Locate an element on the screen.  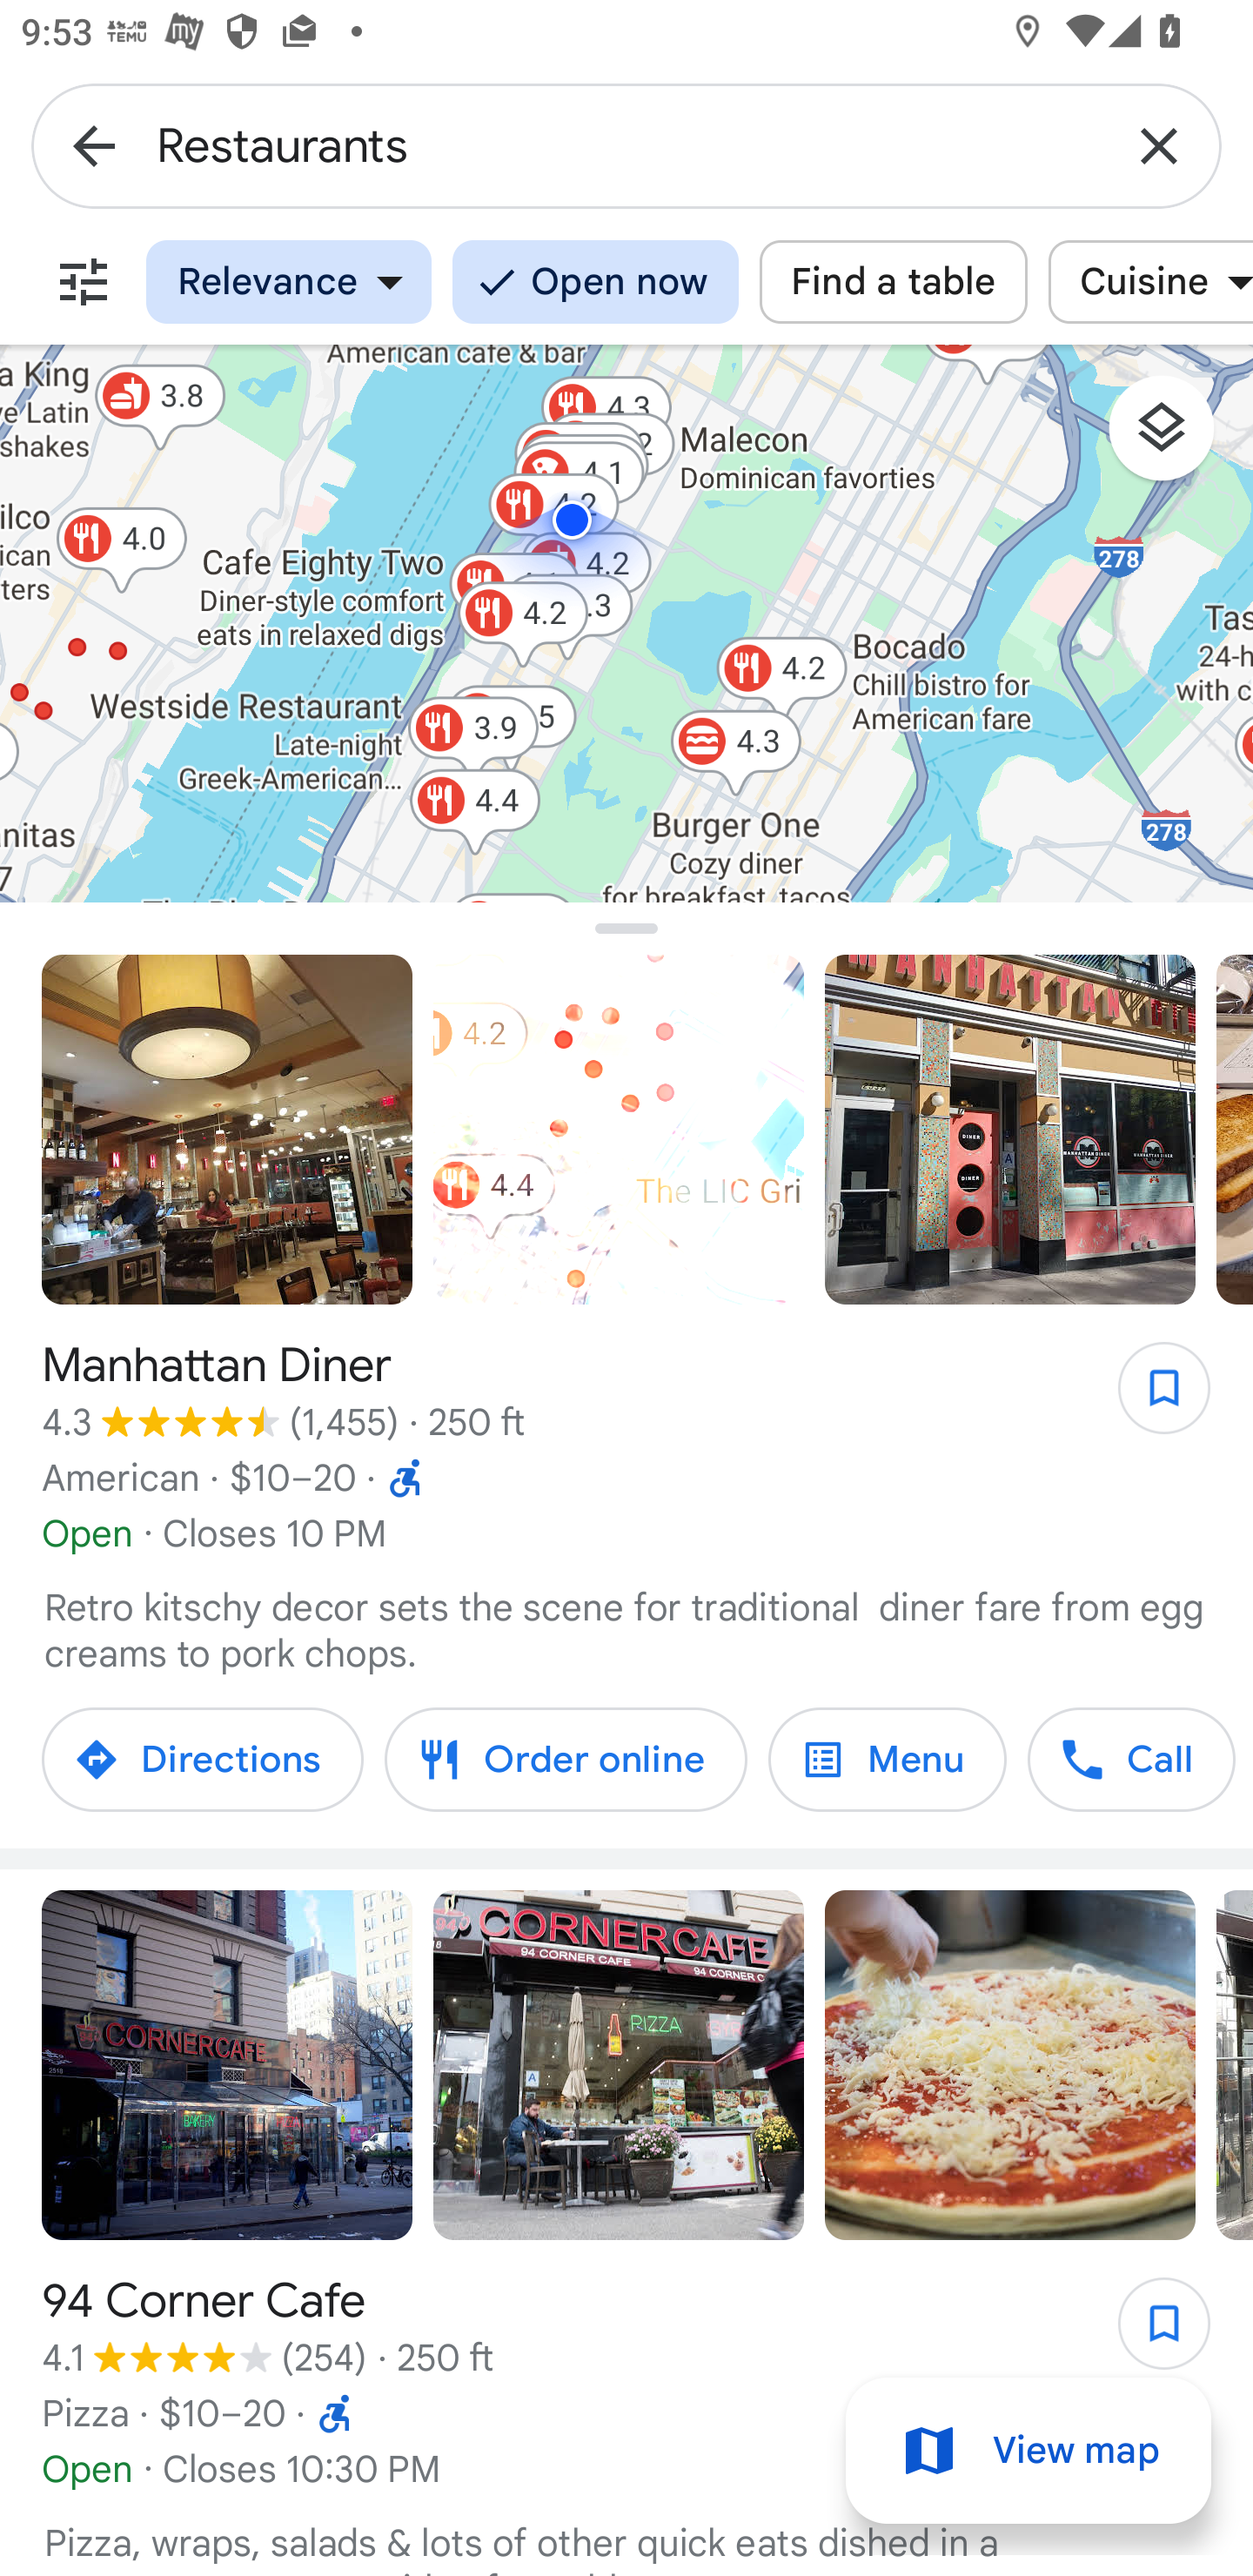
Save 94 Corner Cafe to lists is located at coordinates (1149, 2333).